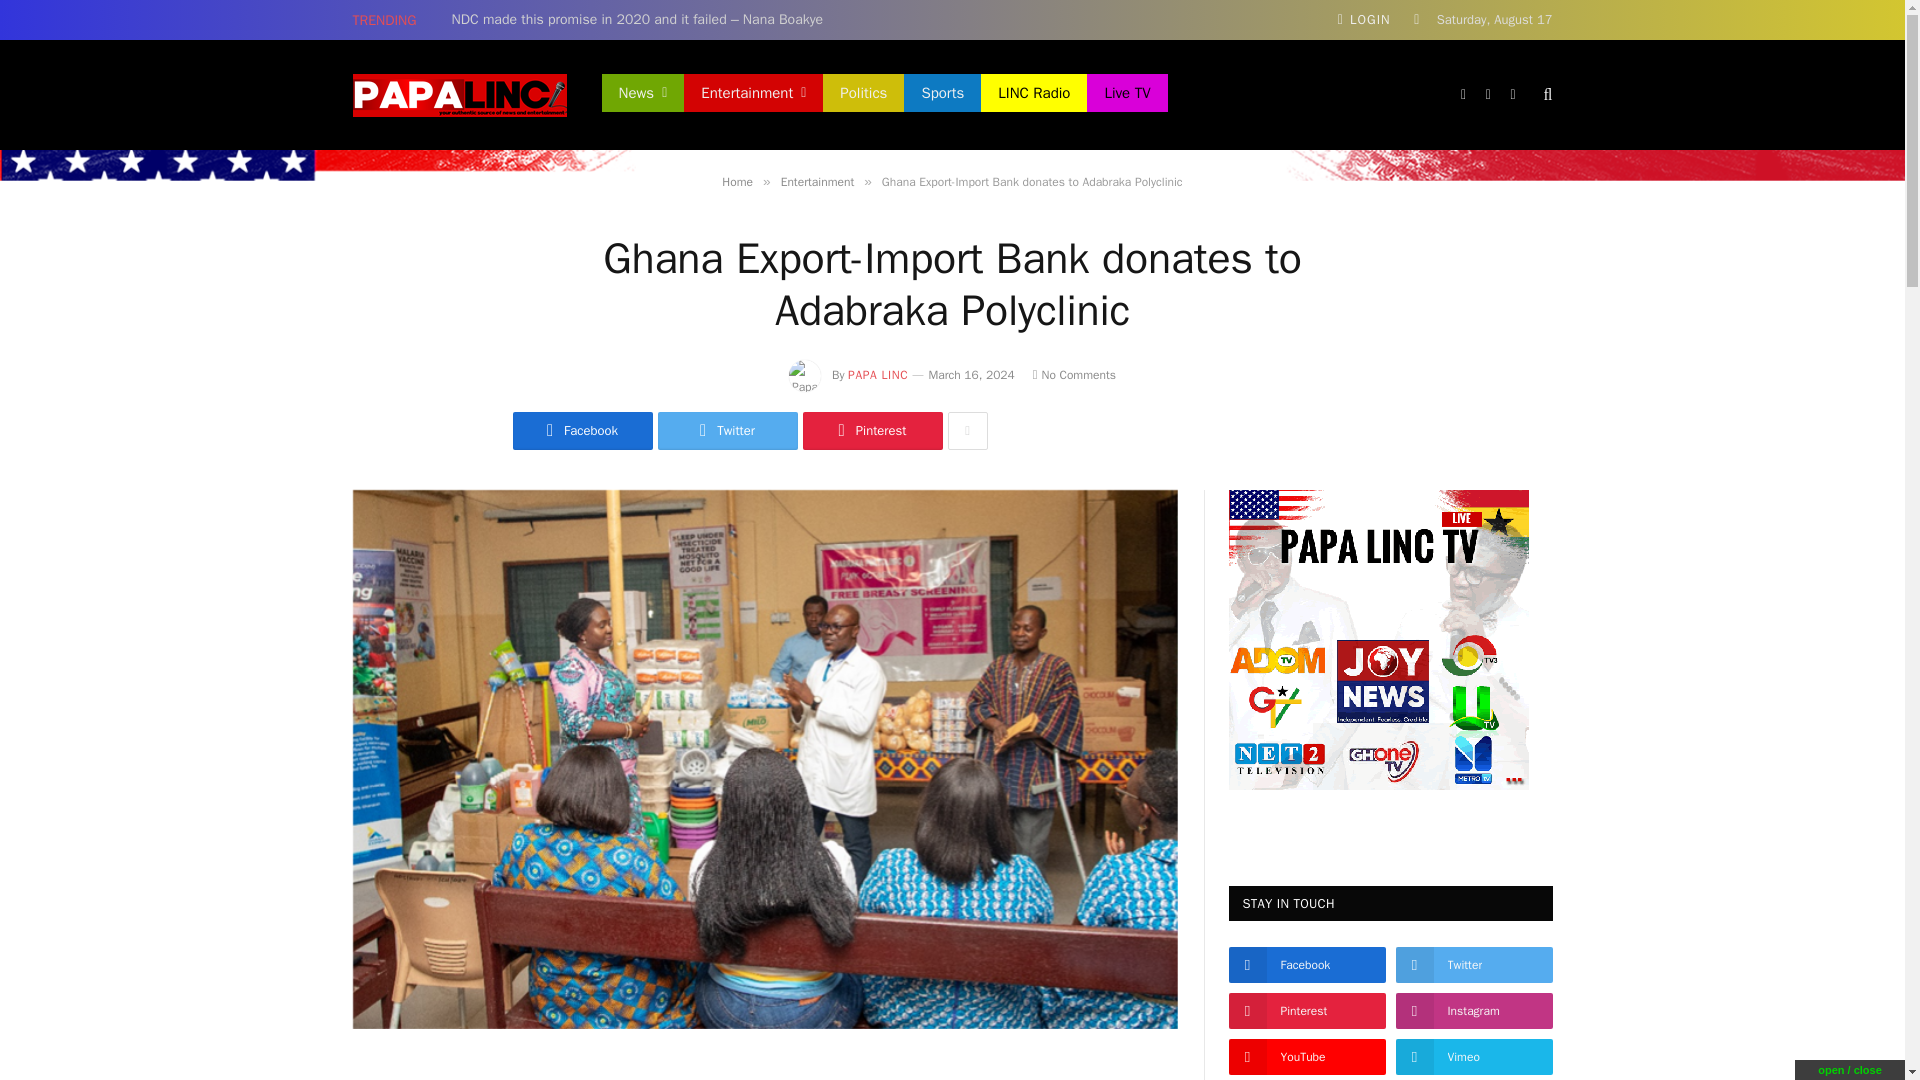 This screenshot has height=1080, width=1920. What do you see at coordinates (644, 94) in the screenshot?
I see `News` at bounding box center [644, 94].